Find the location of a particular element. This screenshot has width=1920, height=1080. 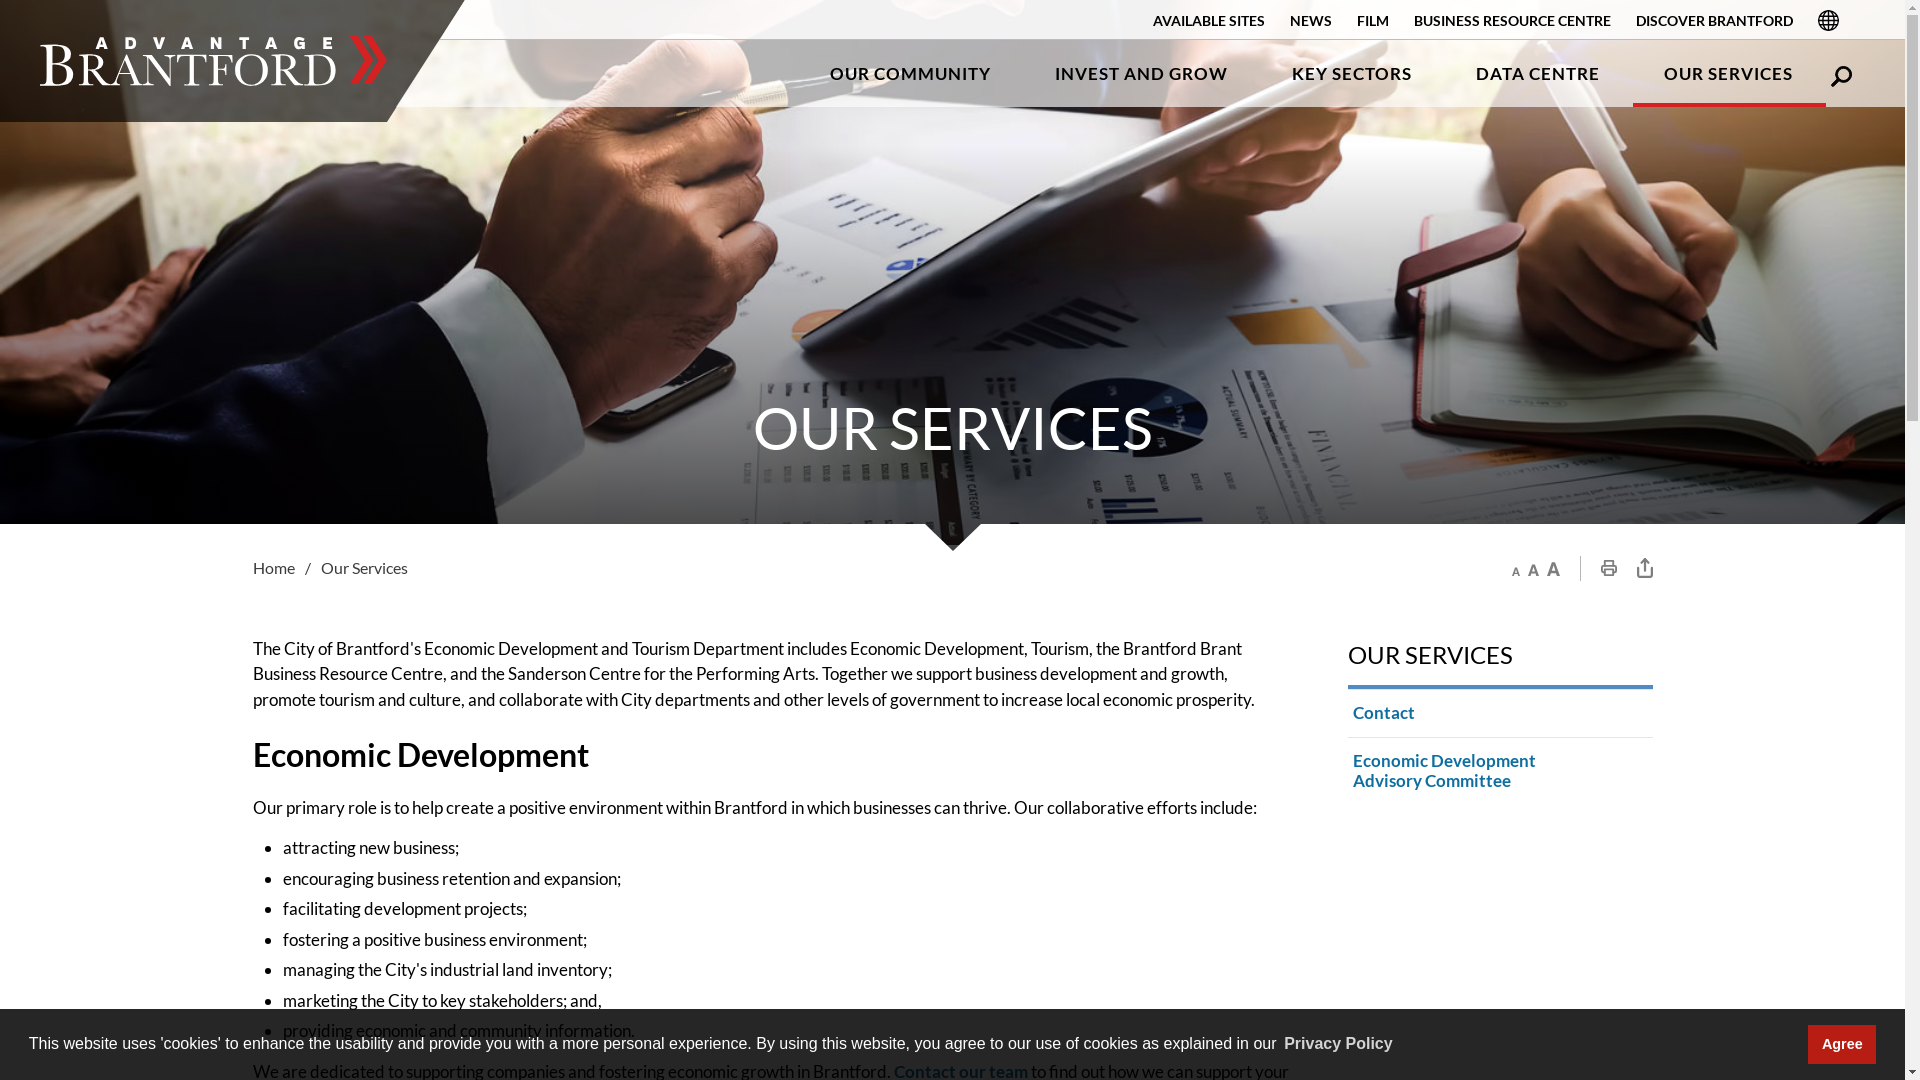

AVAILABLE SITES is located at coordinates (1209, 20).